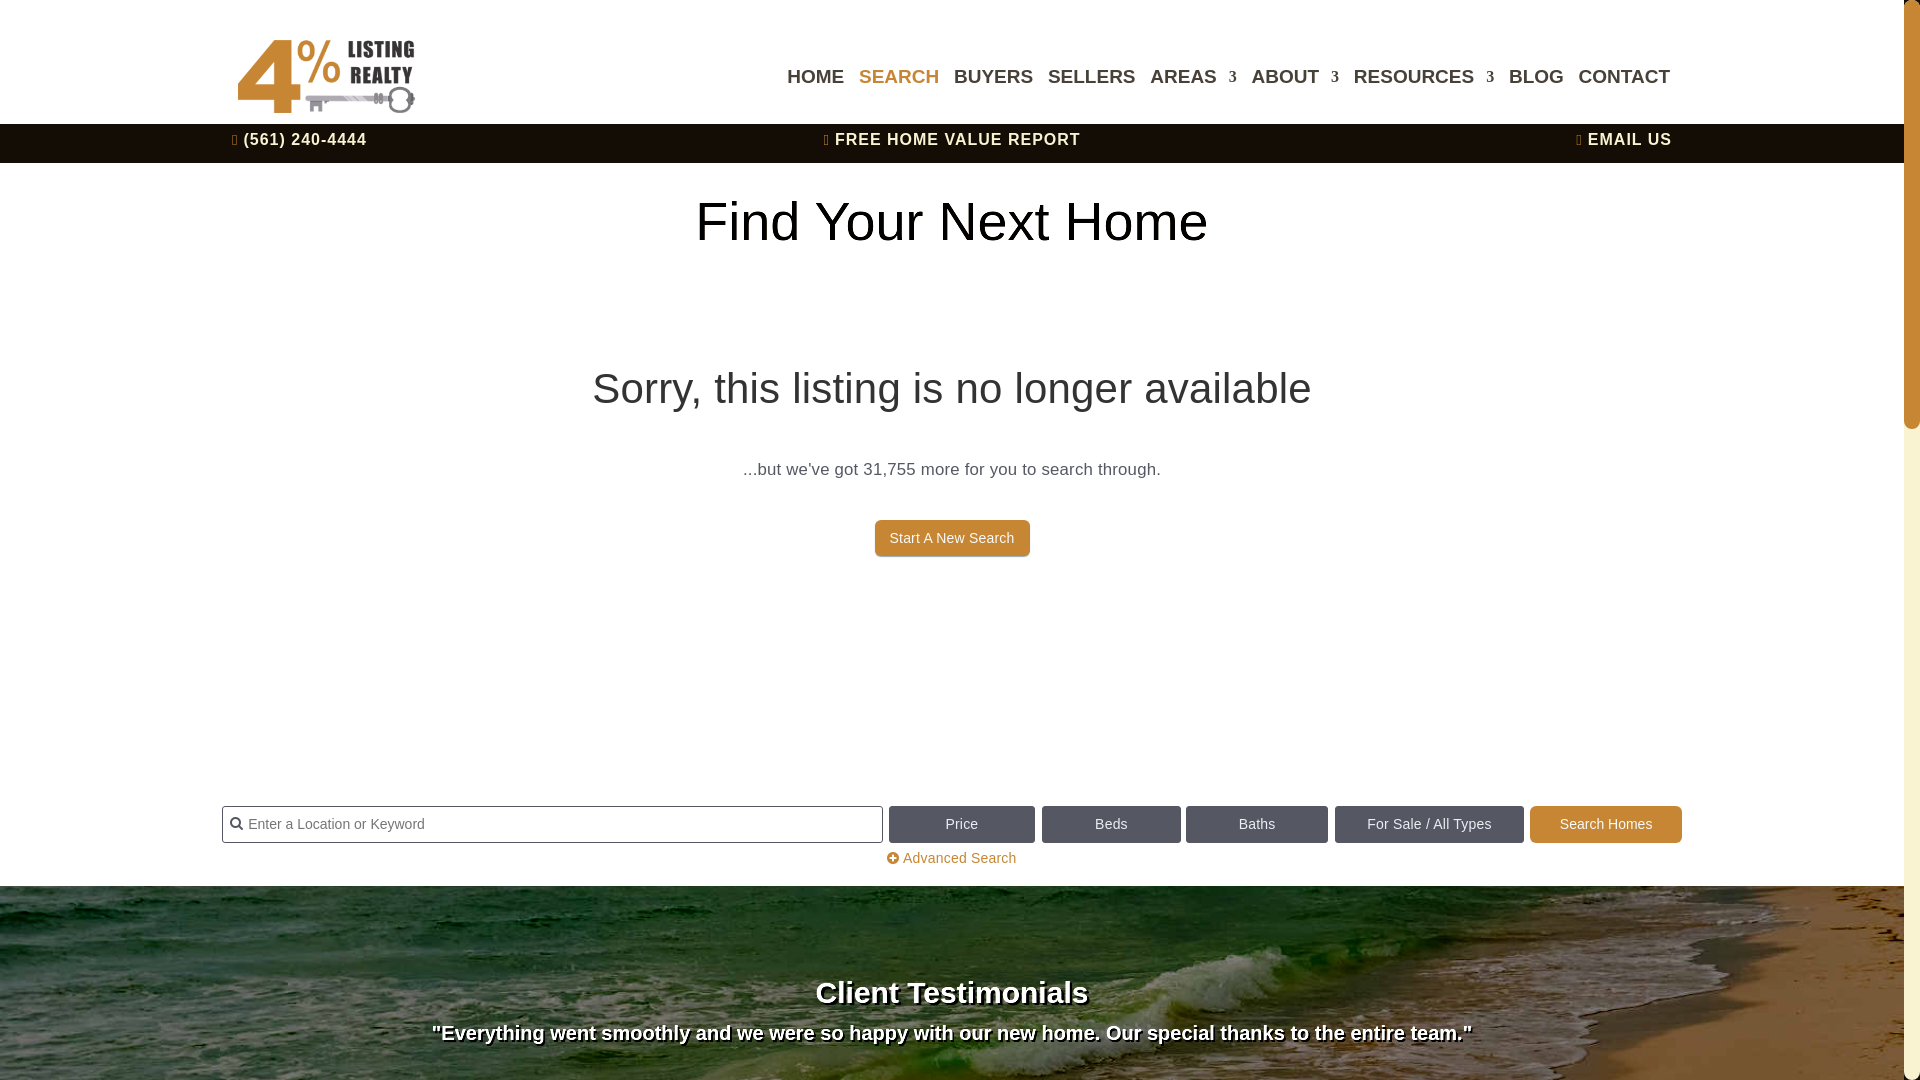  I want to click on EMAIL US, so click(1630, 138).